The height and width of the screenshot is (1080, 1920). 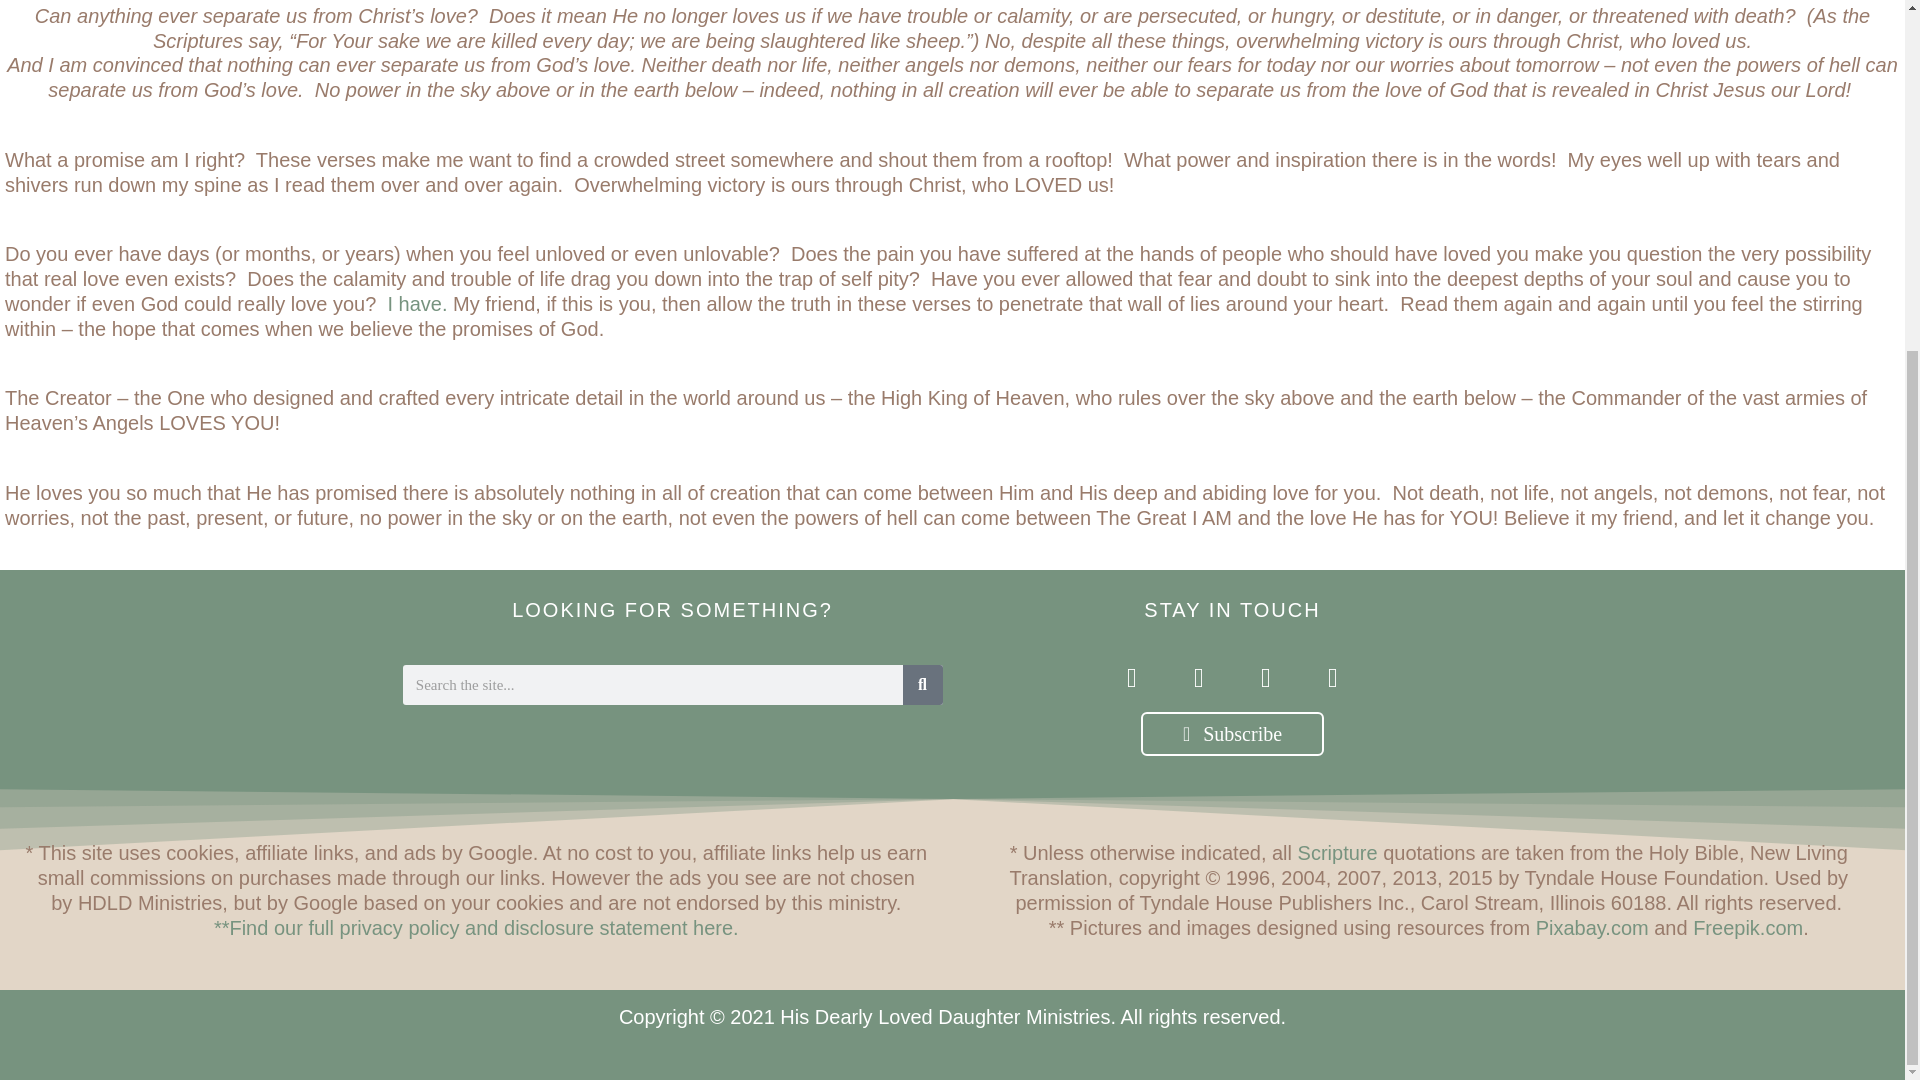 What do you see at coordinates (1334, 678) in the screenshot?
I see `Facebook` at bounding box center [1334, 678].